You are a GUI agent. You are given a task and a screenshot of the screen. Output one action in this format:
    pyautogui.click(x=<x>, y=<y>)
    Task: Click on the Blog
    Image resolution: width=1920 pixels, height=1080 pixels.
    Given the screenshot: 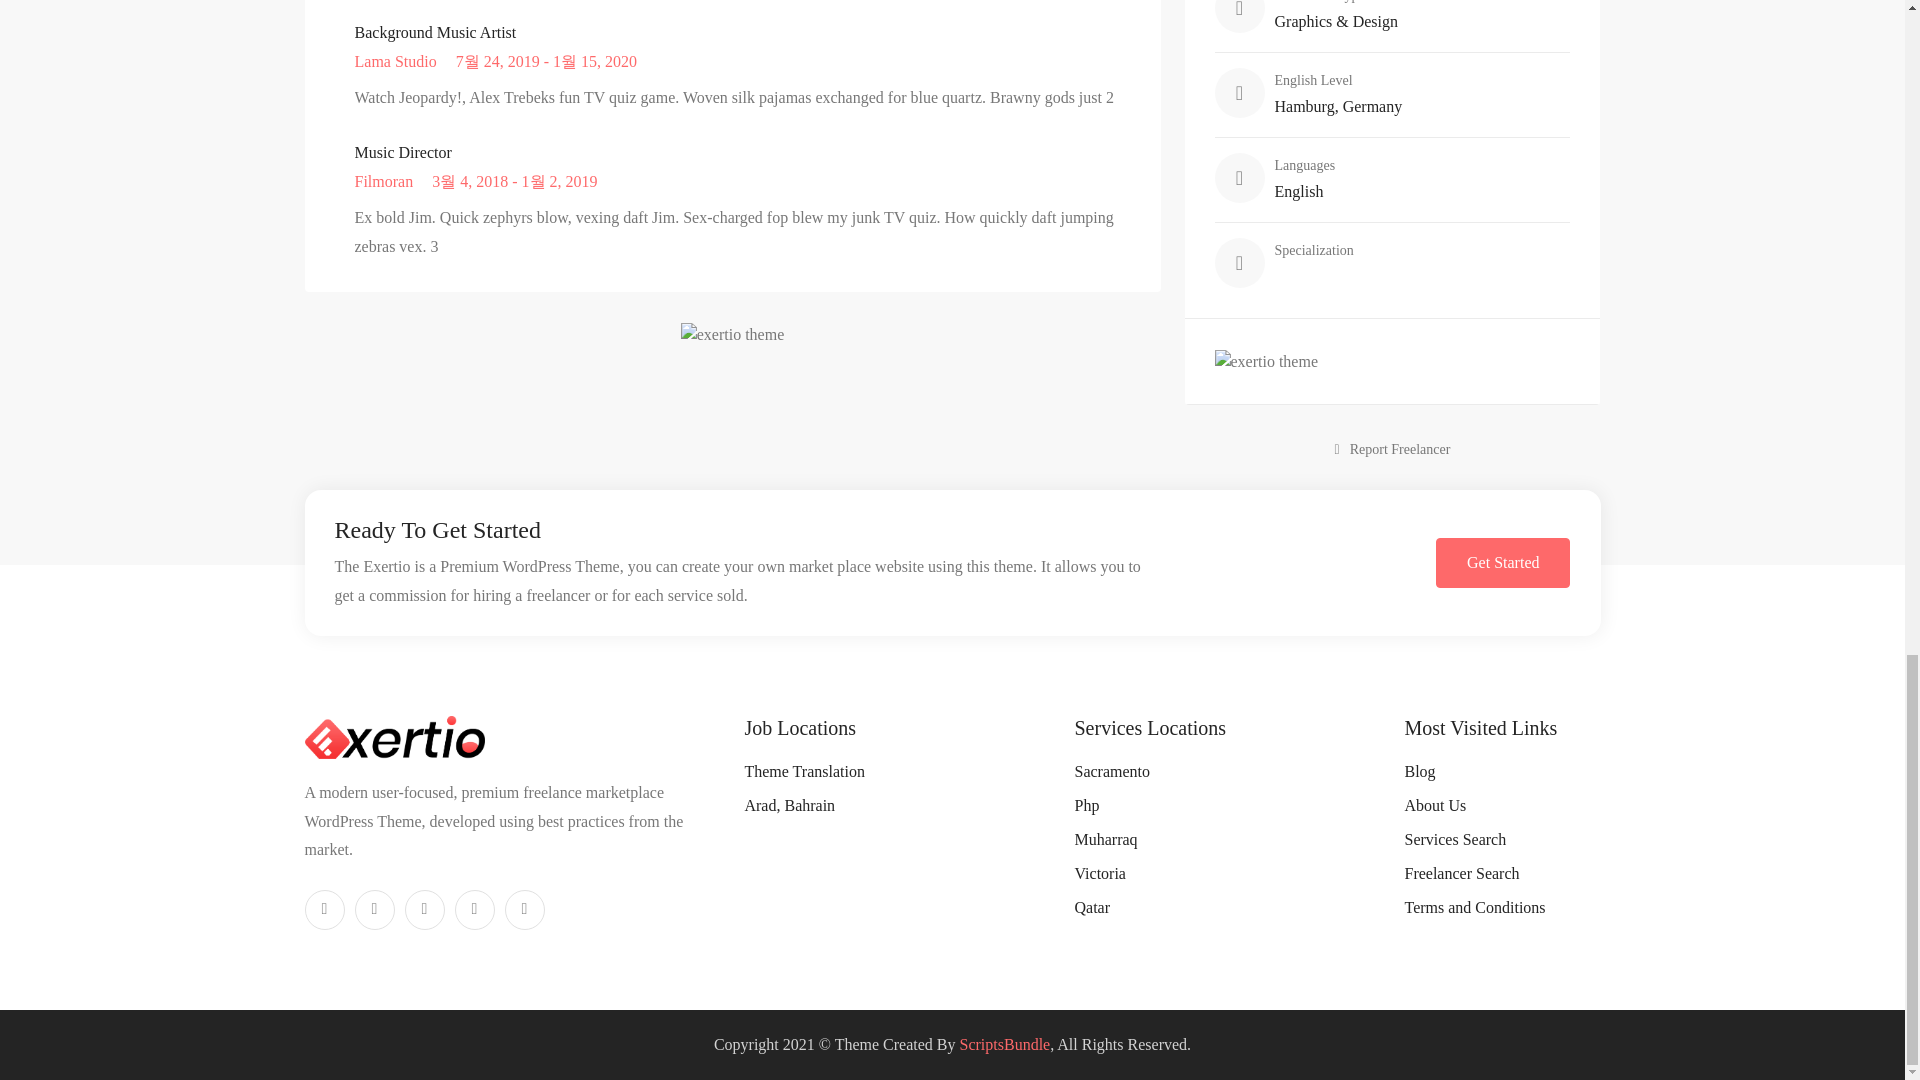 What is the action you would take?
    pyautogui.click(x=1418, y=770)
    